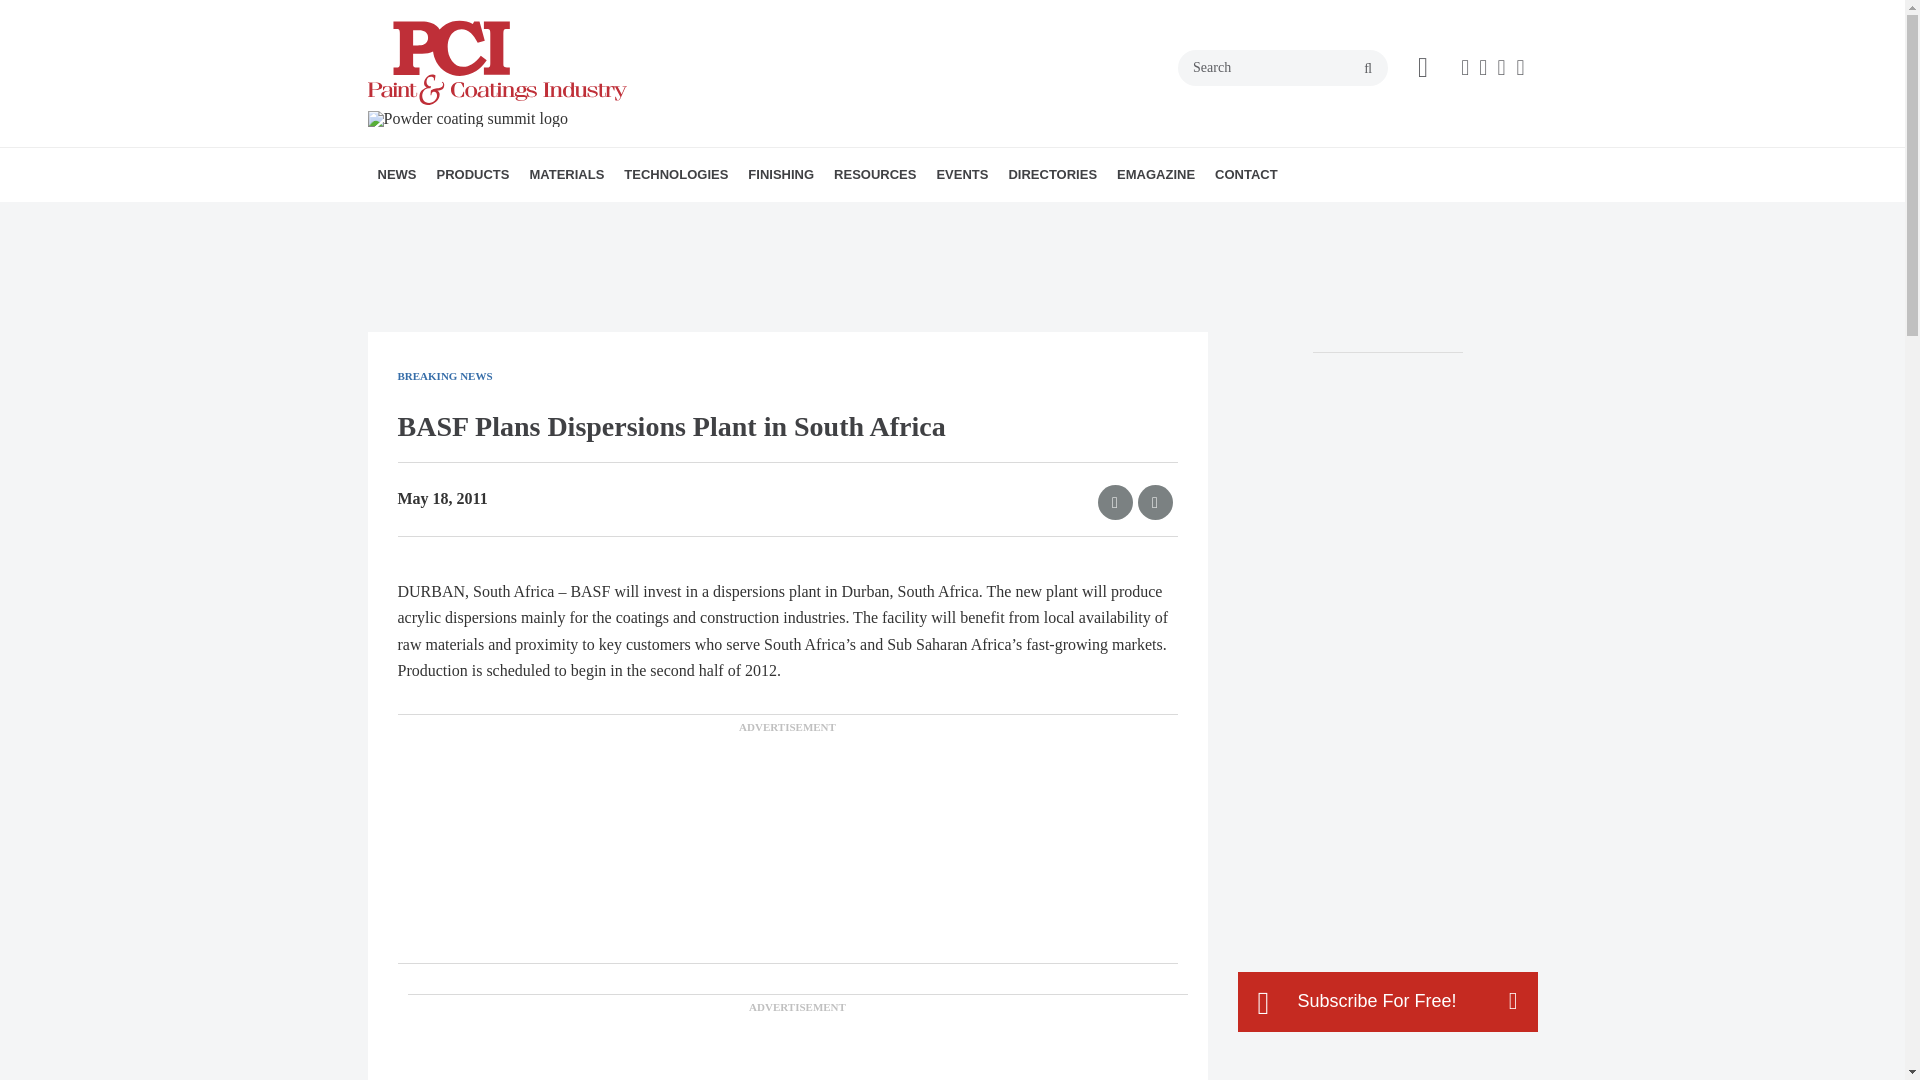 This screenshot has height=1080, width=1920. What do you see at coordinates (510, 218) in the screenshot?
I see `PRICE ALERTS` at bounding box center [510, 218].